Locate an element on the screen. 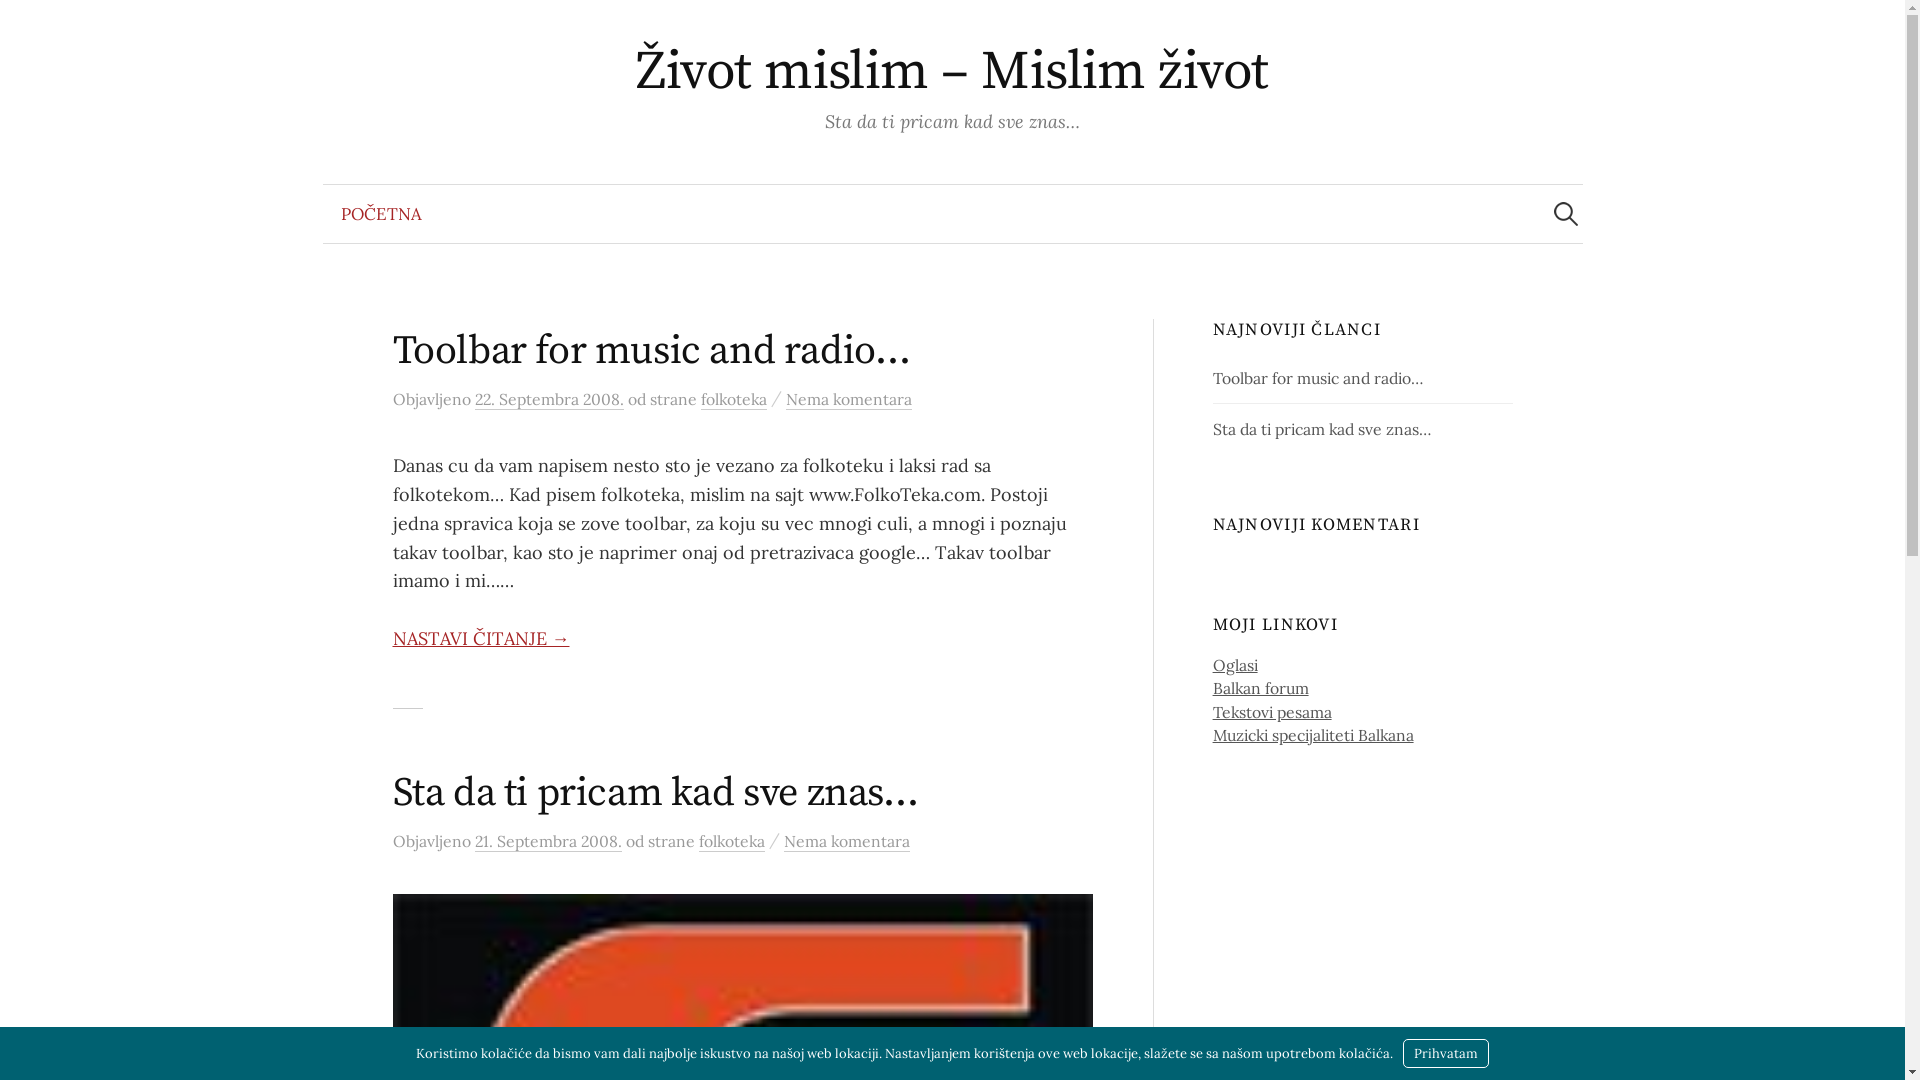  22. Septembra 2008. is located at coordinates (548, 400).